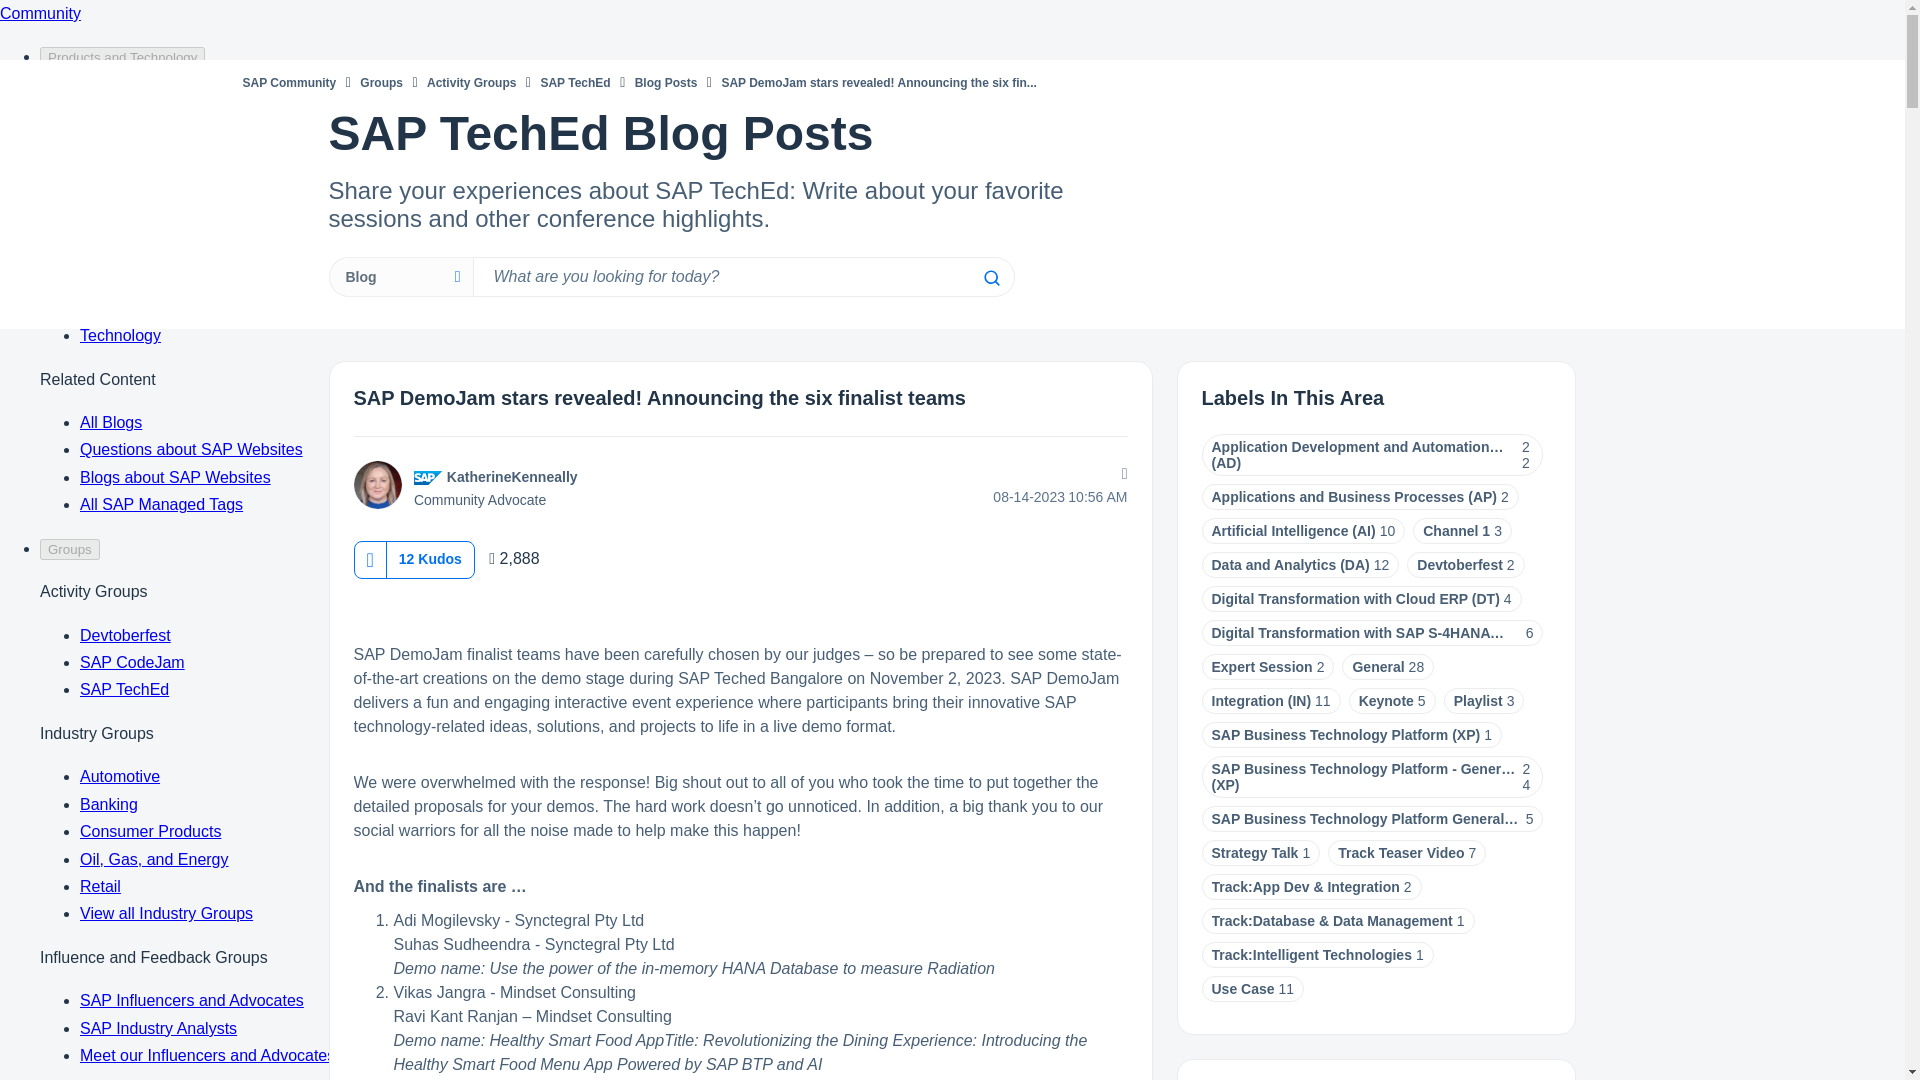 The width and height of the screenshot is (1920, 1080). What do you see at coordinates (428, 477) in the screenshot?
I see `Community Advocate` at bounding box center [428, 477].